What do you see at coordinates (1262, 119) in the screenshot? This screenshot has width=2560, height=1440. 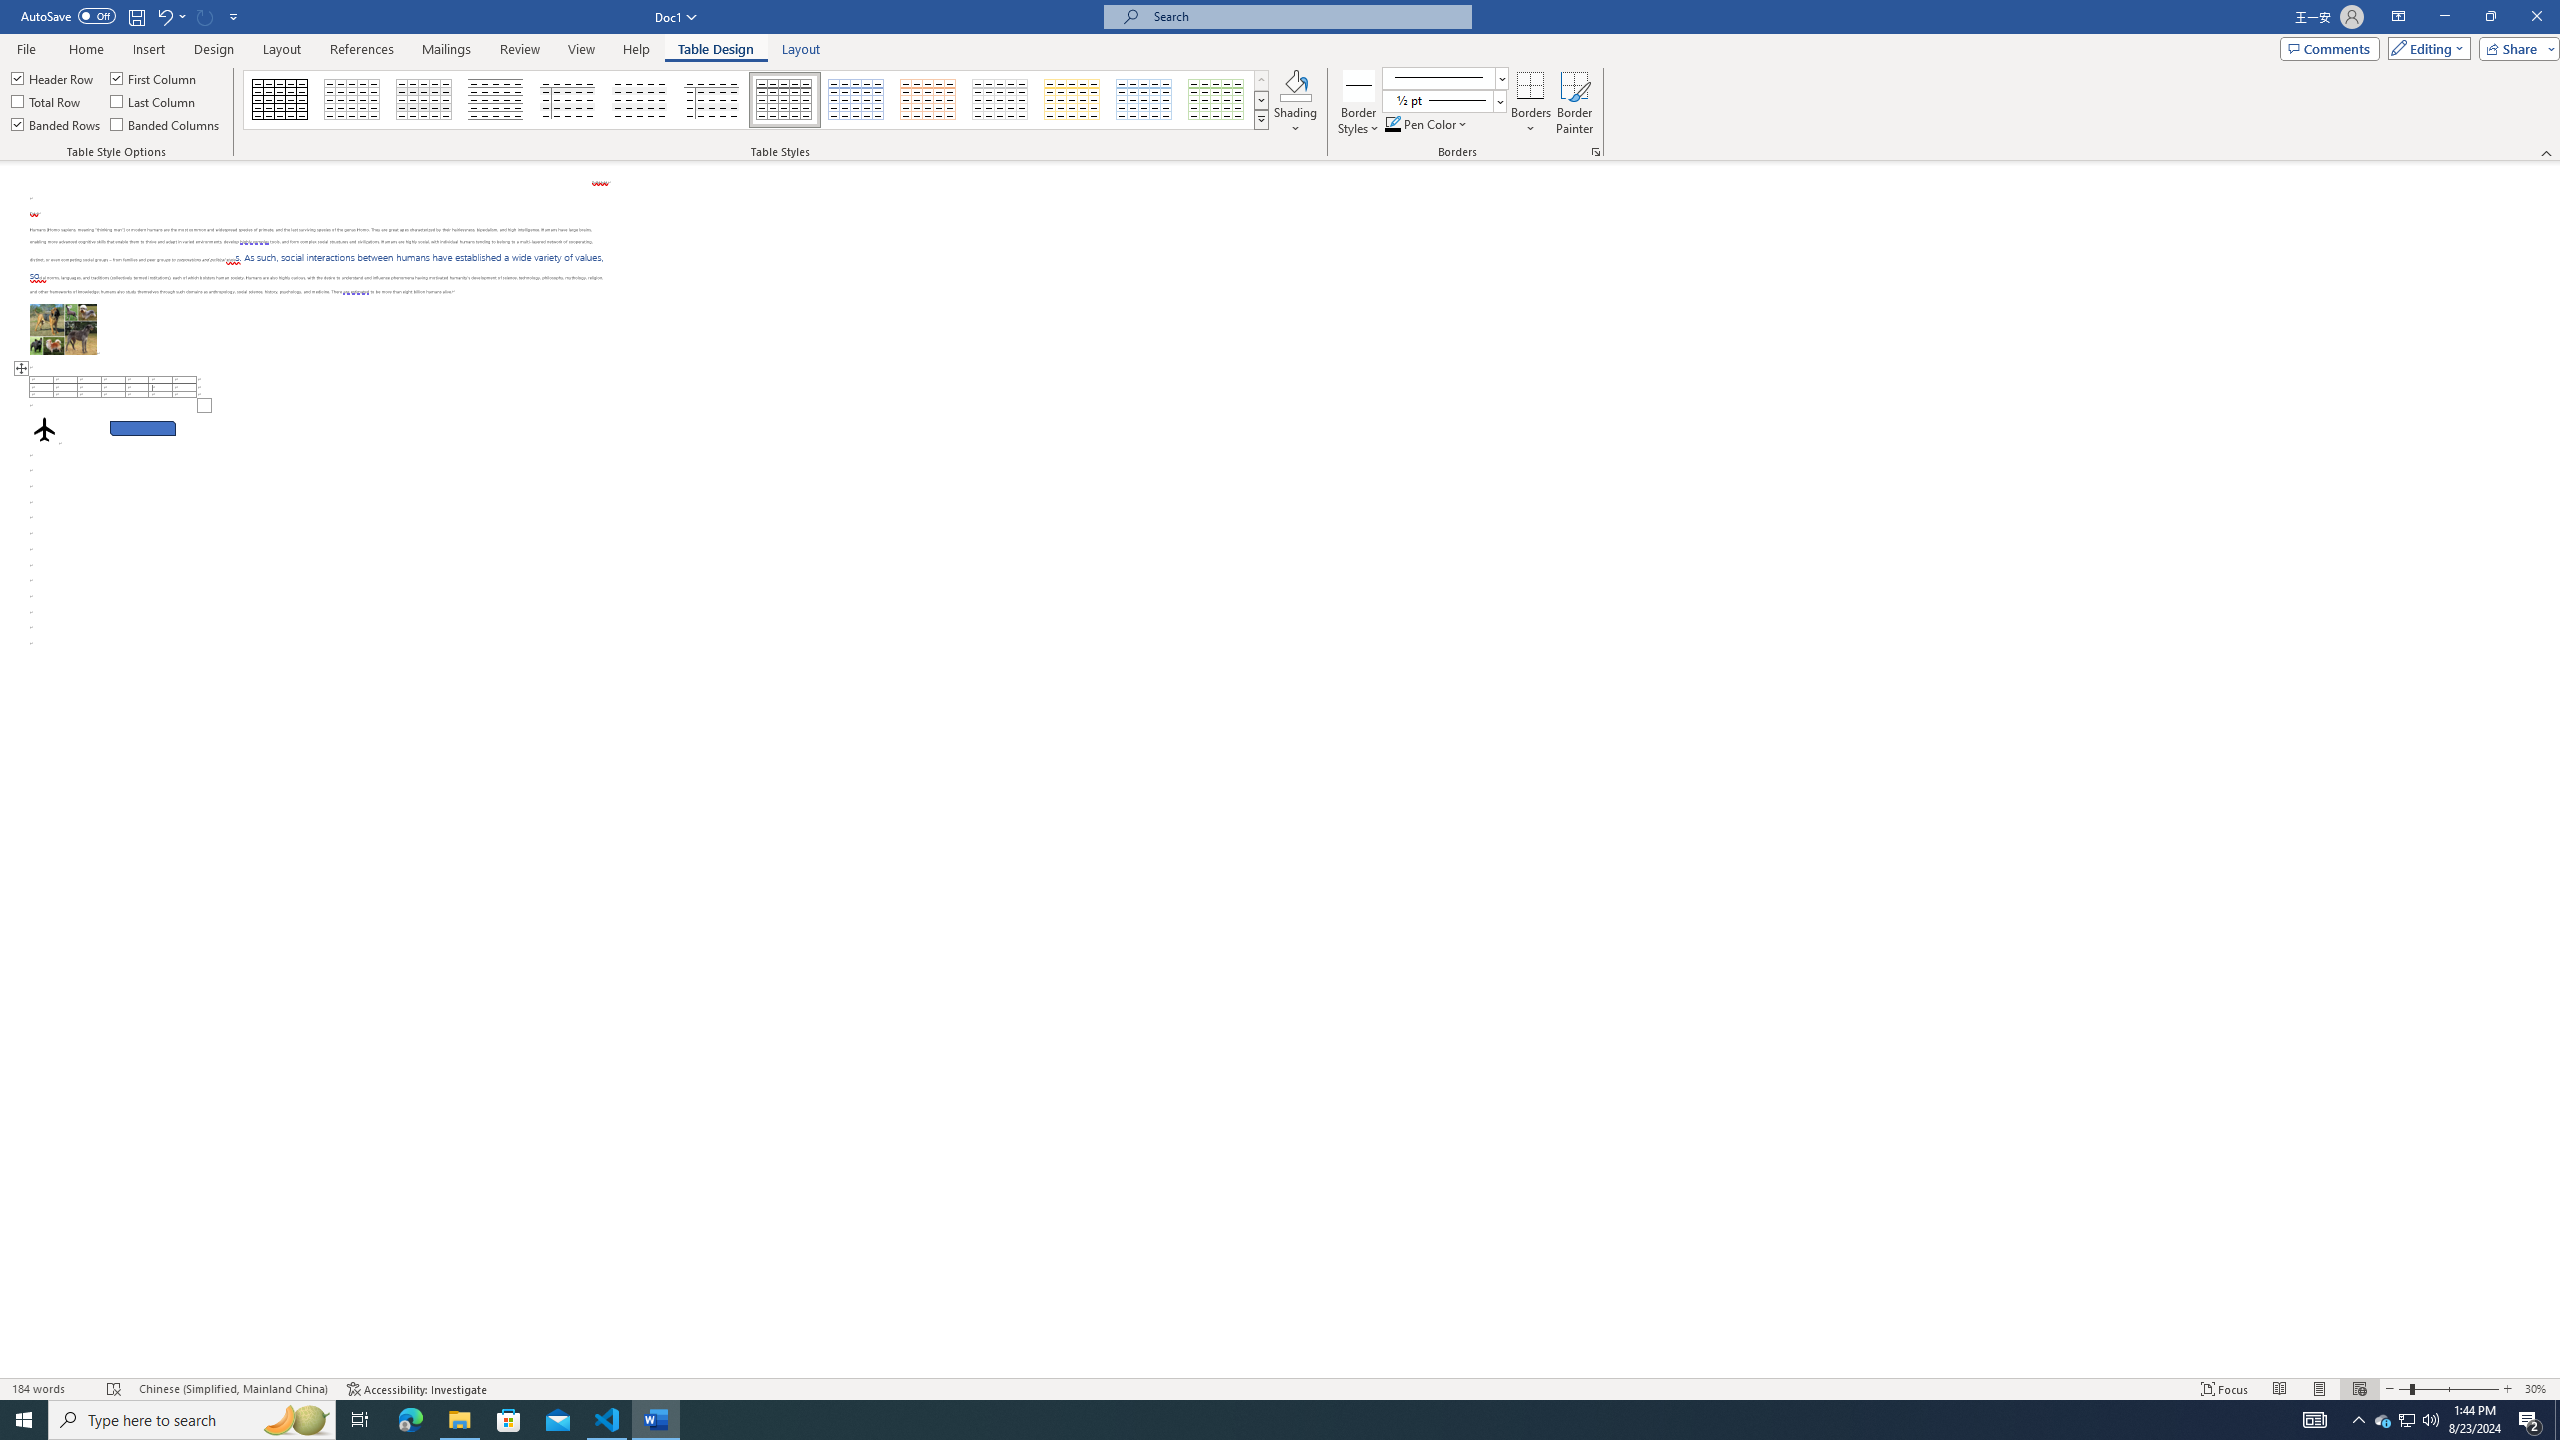 I see `Table Styles` at bounding box center [1262, 119].